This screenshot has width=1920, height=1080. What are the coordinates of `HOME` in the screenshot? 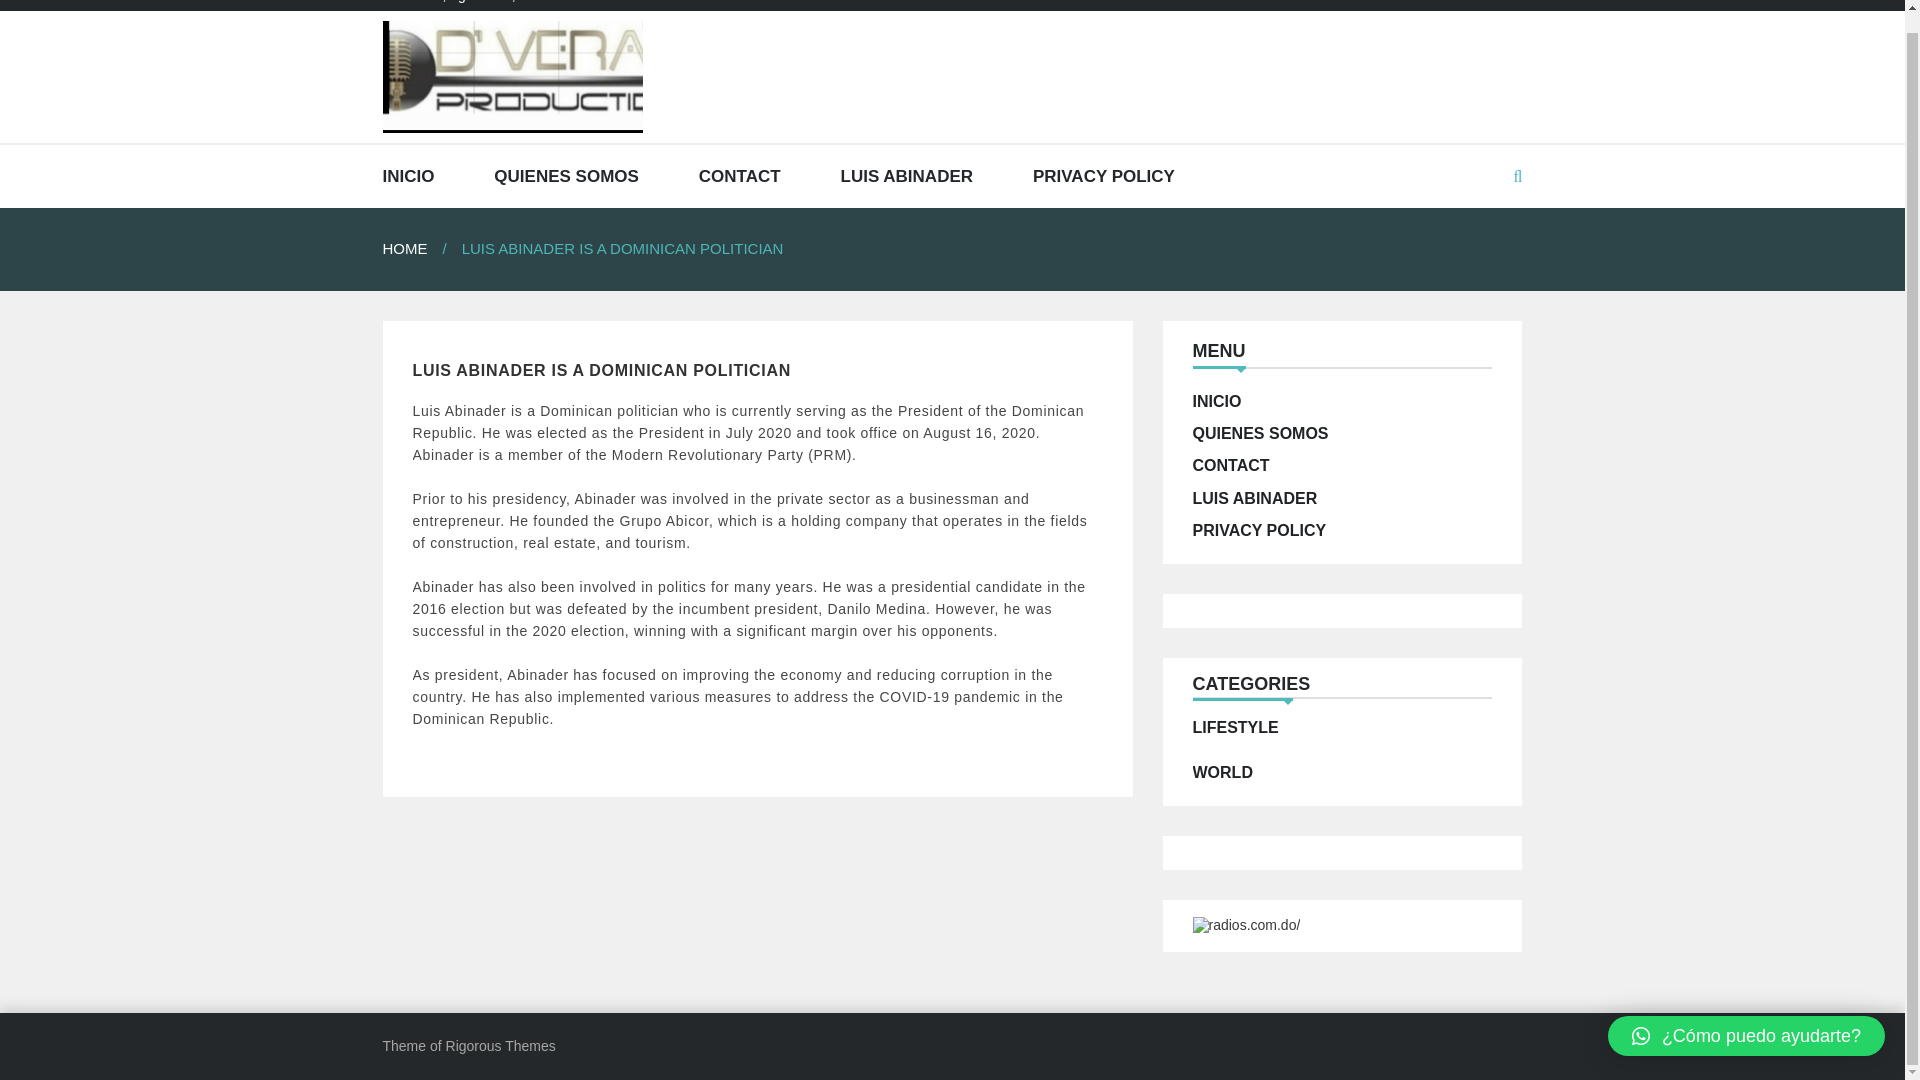 It's located at (421, 248).